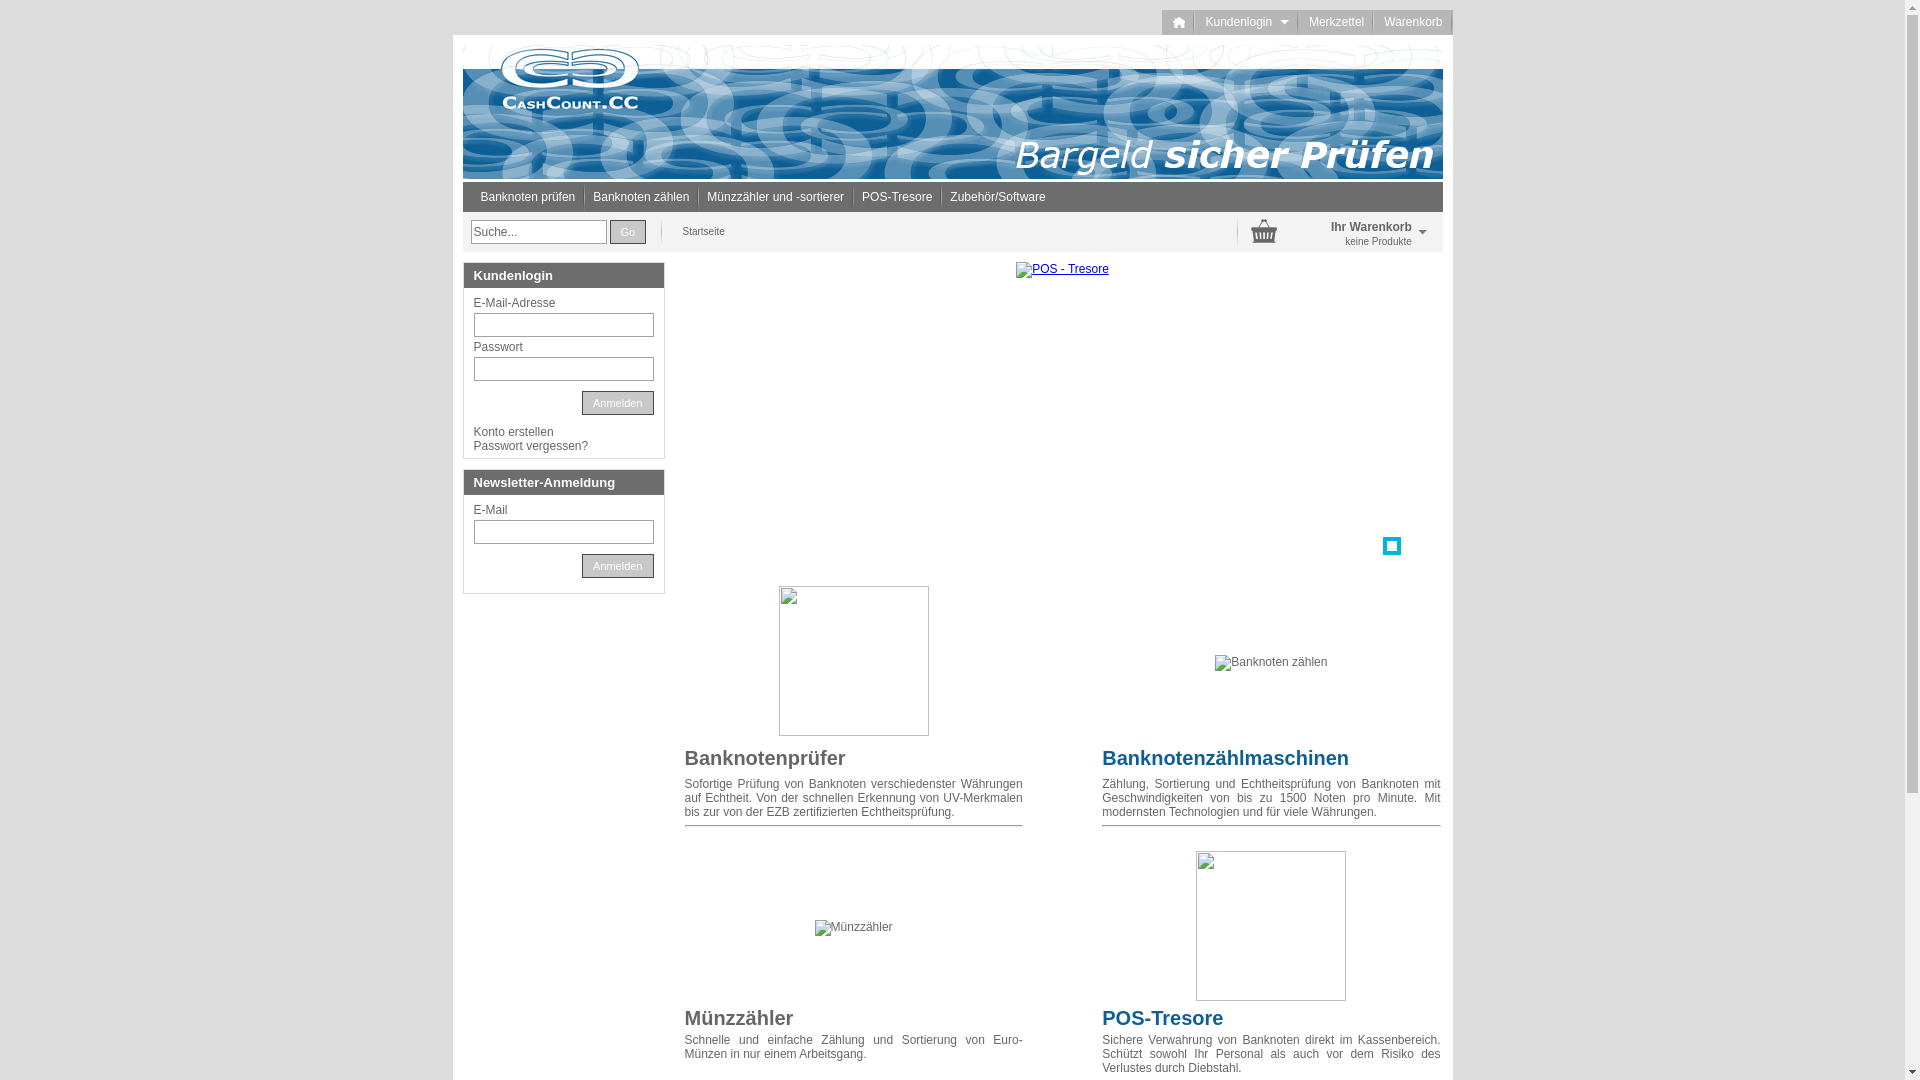  Describe the element at coordinates (618, 566) in the screenshot. I see `Anmelden` at that location.